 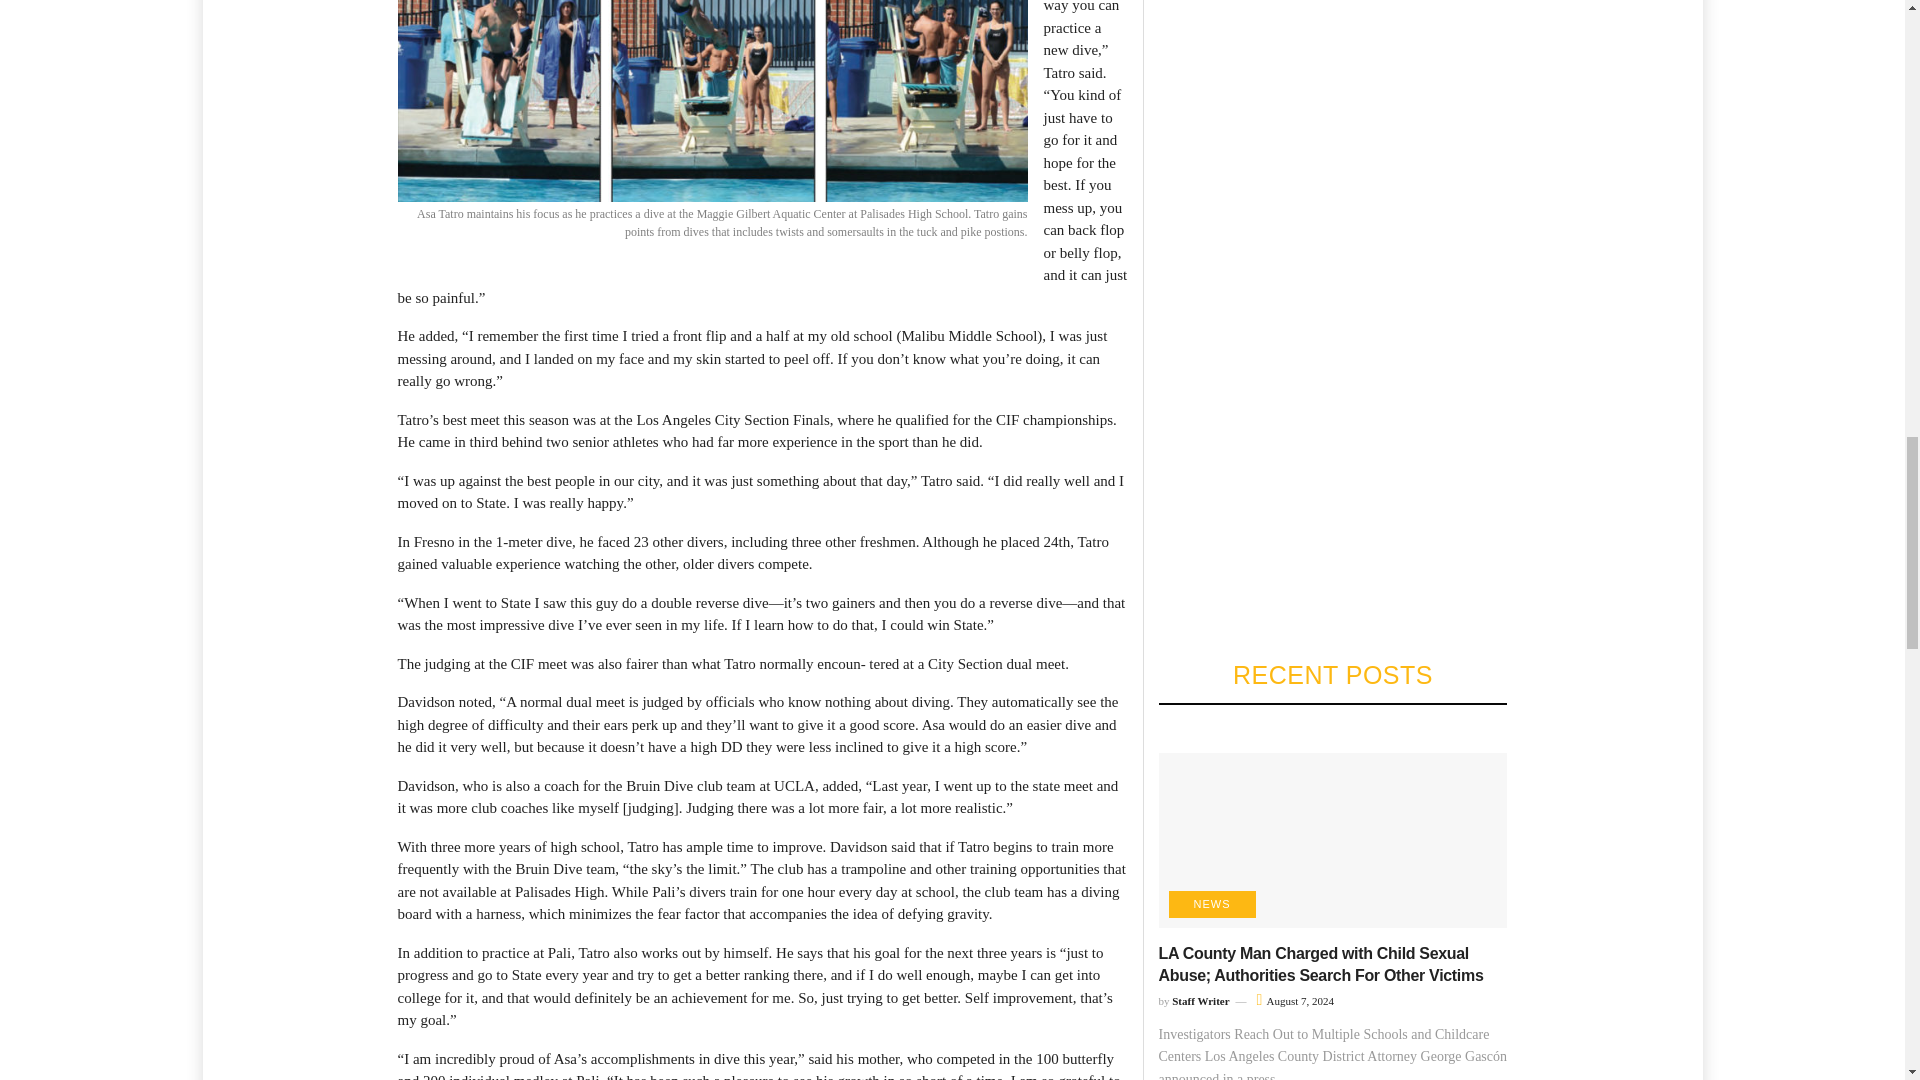 I want to click on Staff Writer, so click(x=1200, y=1000).